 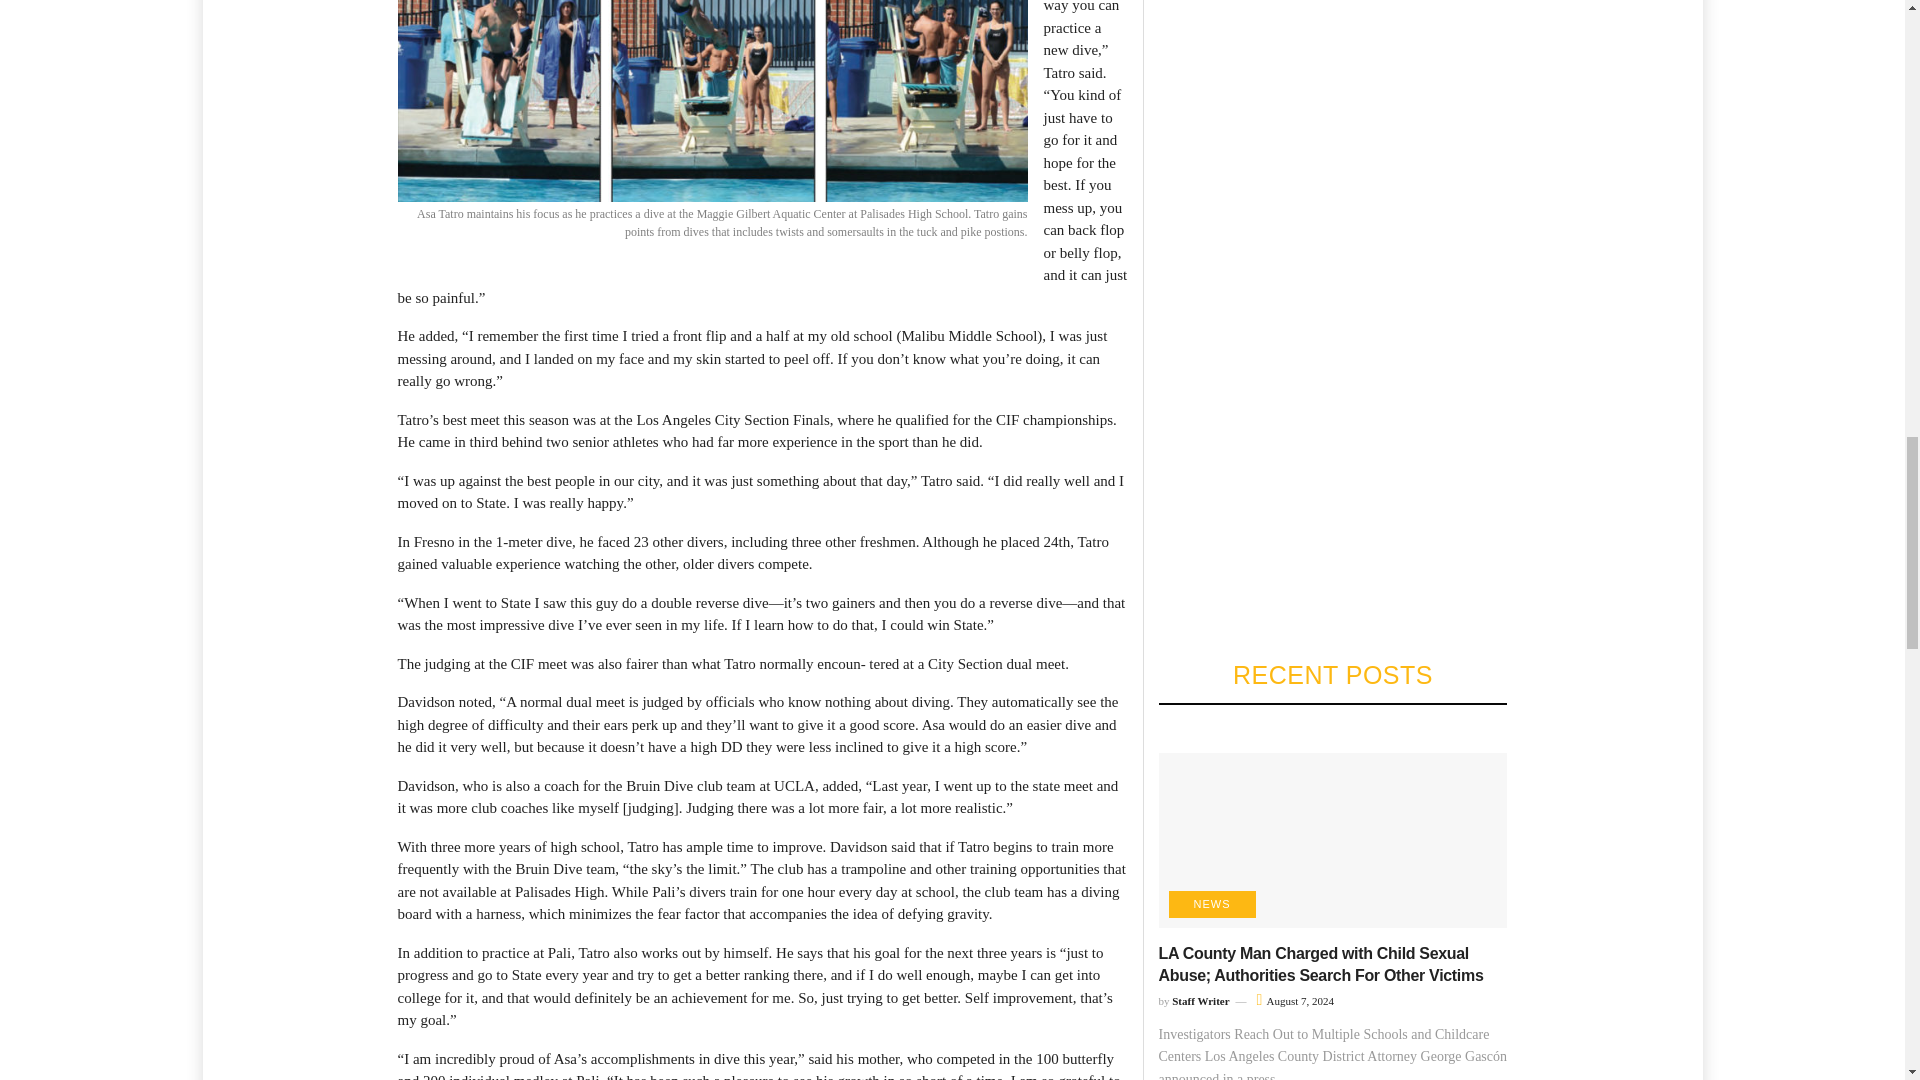 I want to click on Staff Writer, so click(x=1200, y=1000).